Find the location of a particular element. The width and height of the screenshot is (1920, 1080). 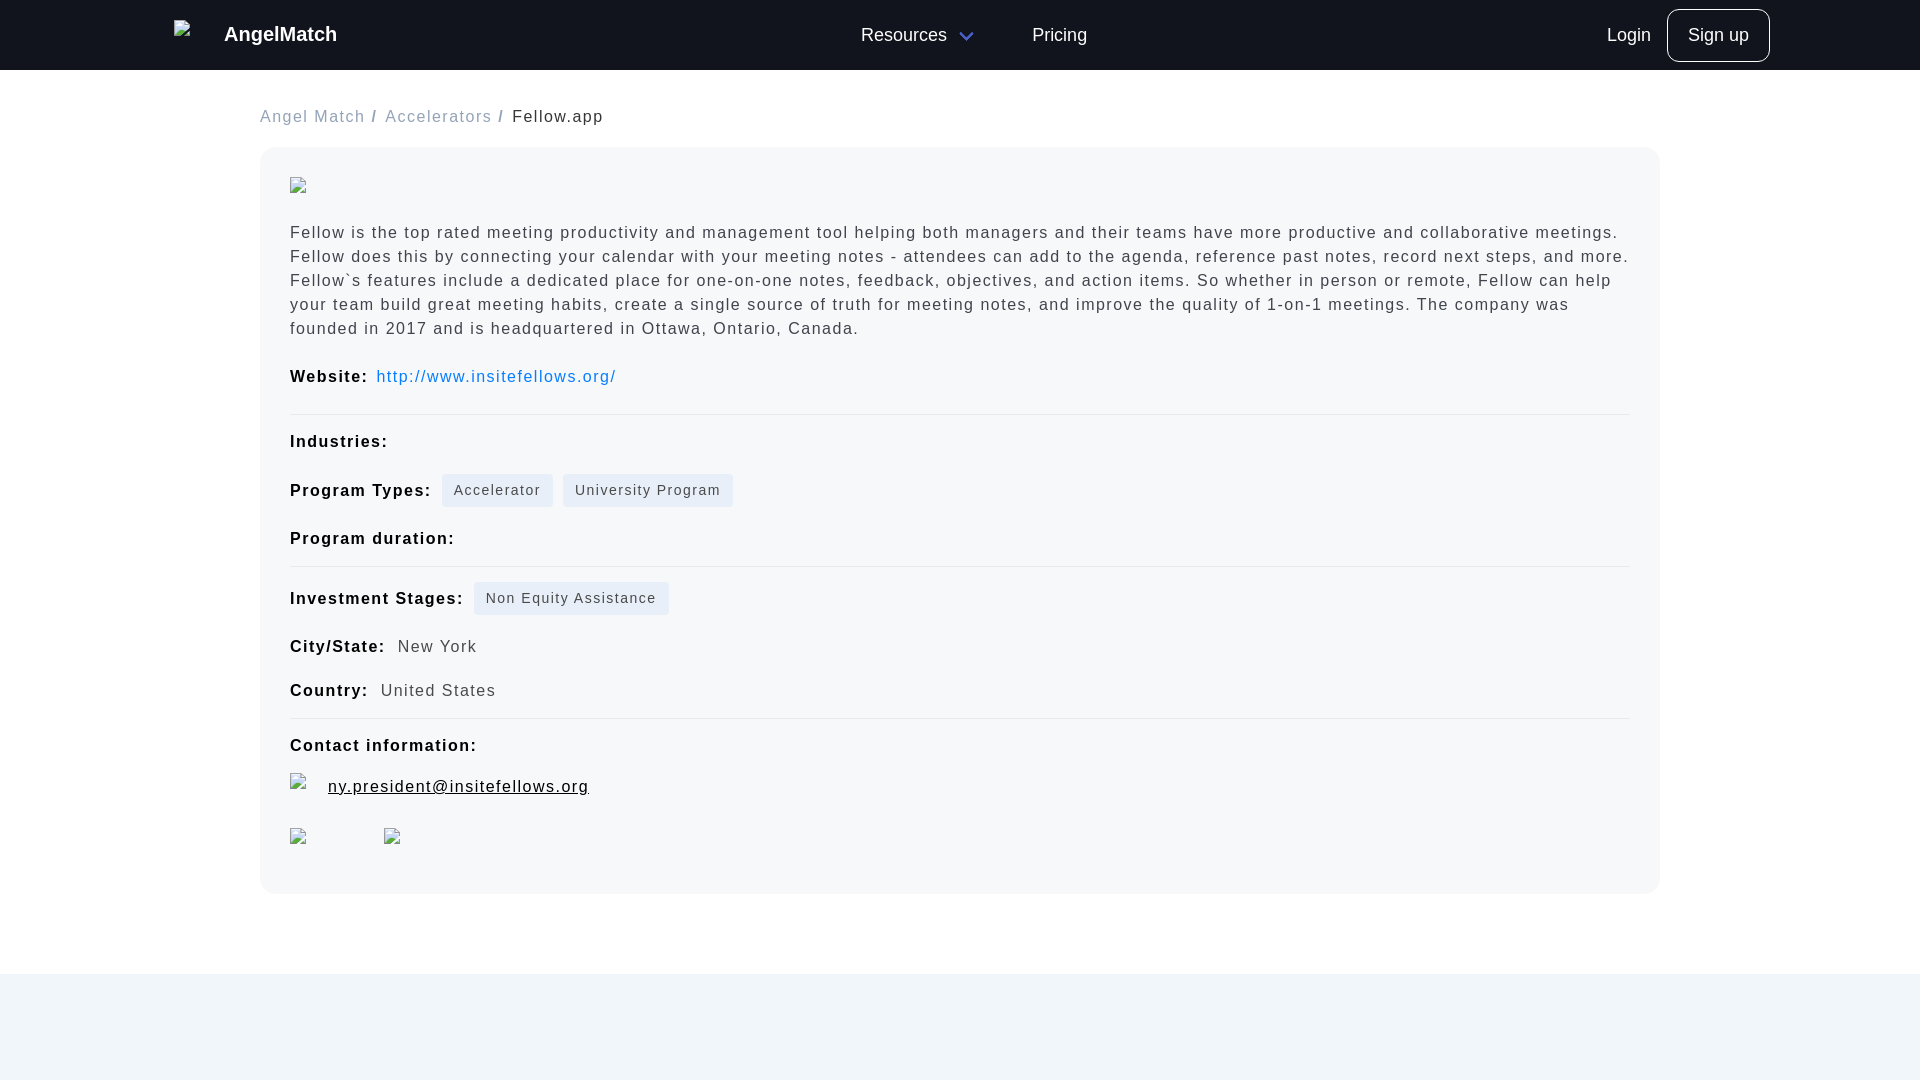

Login is located at coordinates (1629, 34).